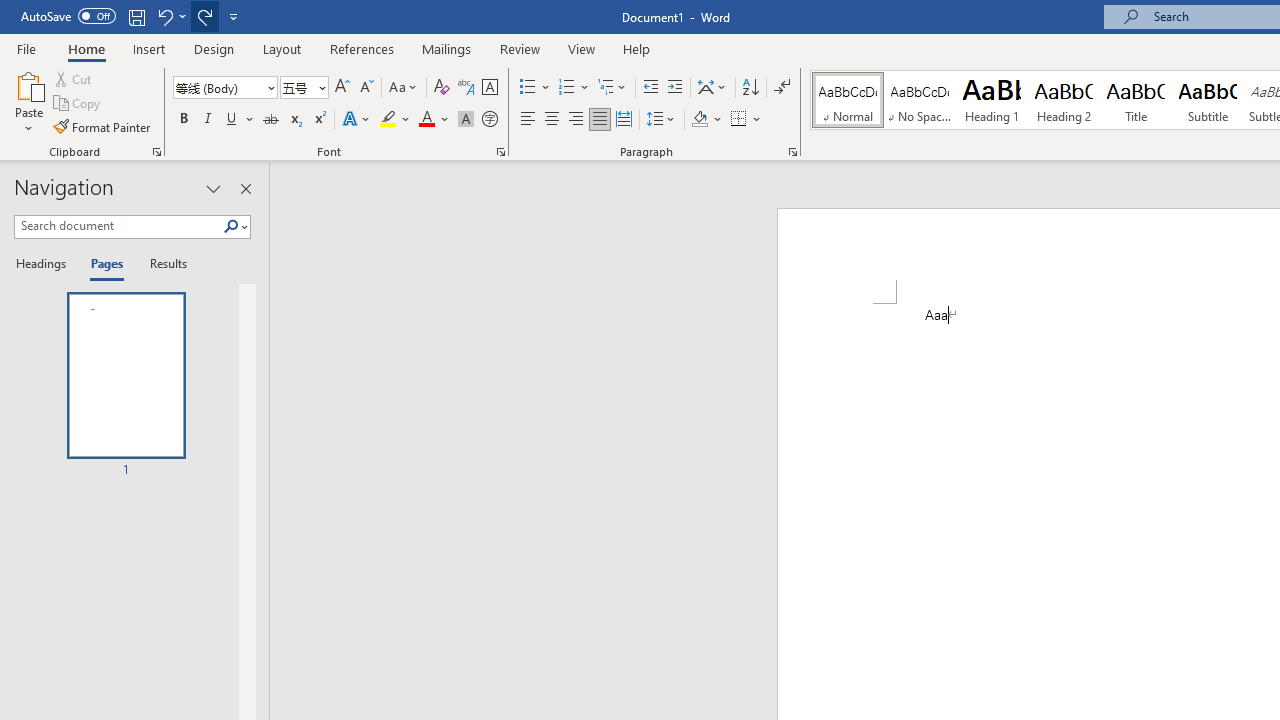  I want to click on Customize Quick Access Toolbar, so click(234, 16).